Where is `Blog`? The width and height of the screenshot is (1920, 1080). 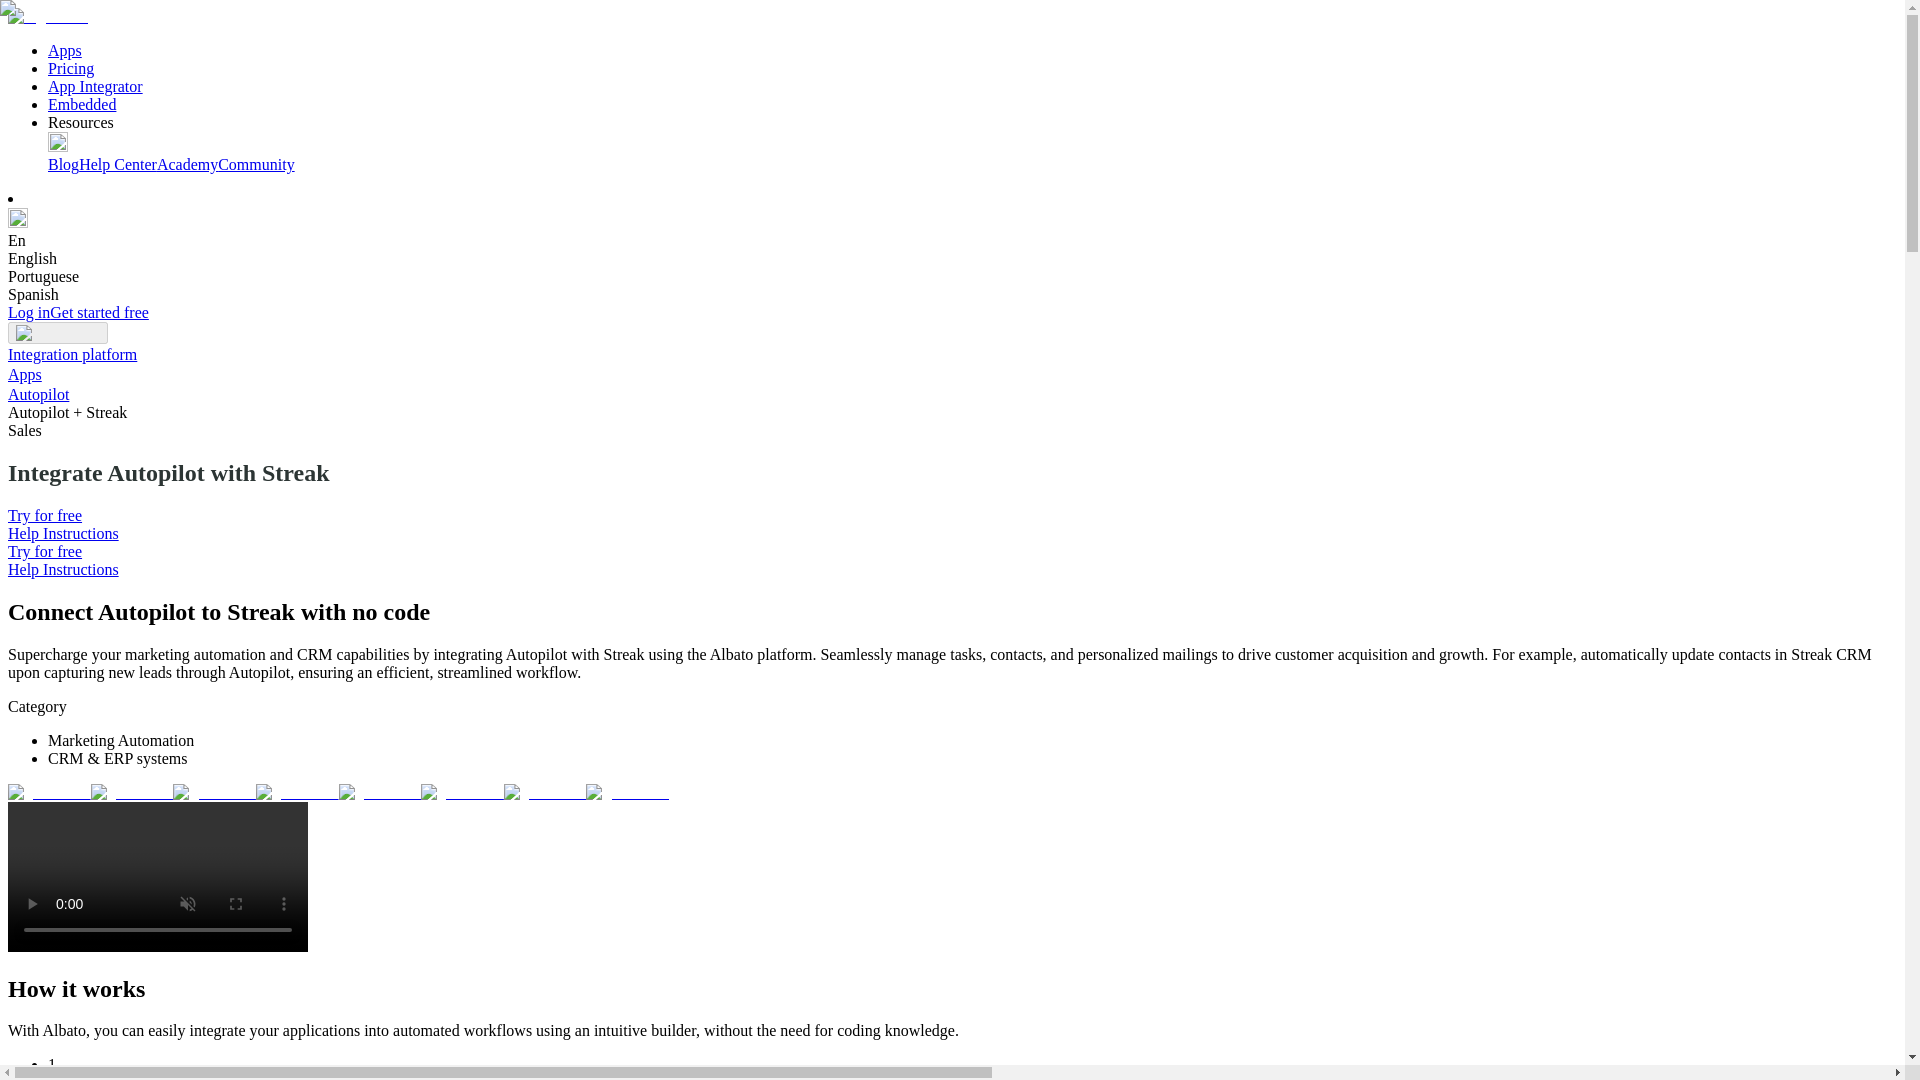 Blog is located at coordinates (63, 164).